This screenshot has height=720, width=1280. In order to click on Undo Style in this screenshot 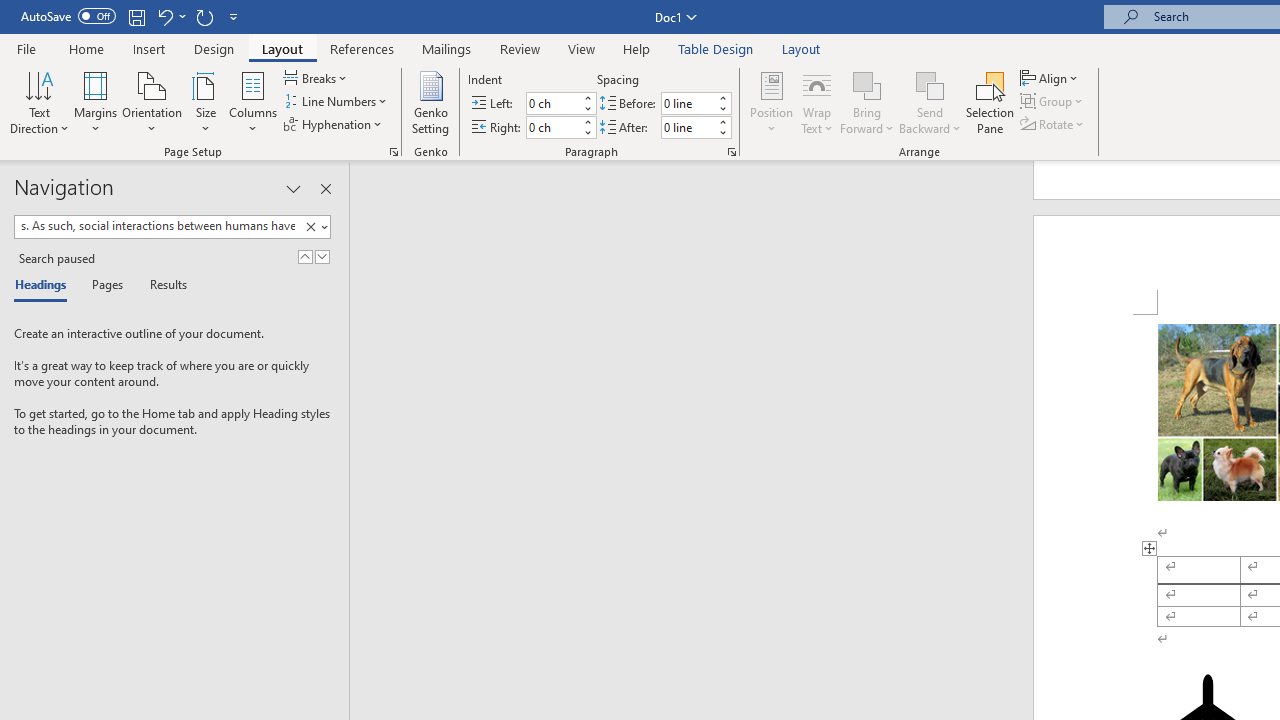, I will do `click(170, 16)`.